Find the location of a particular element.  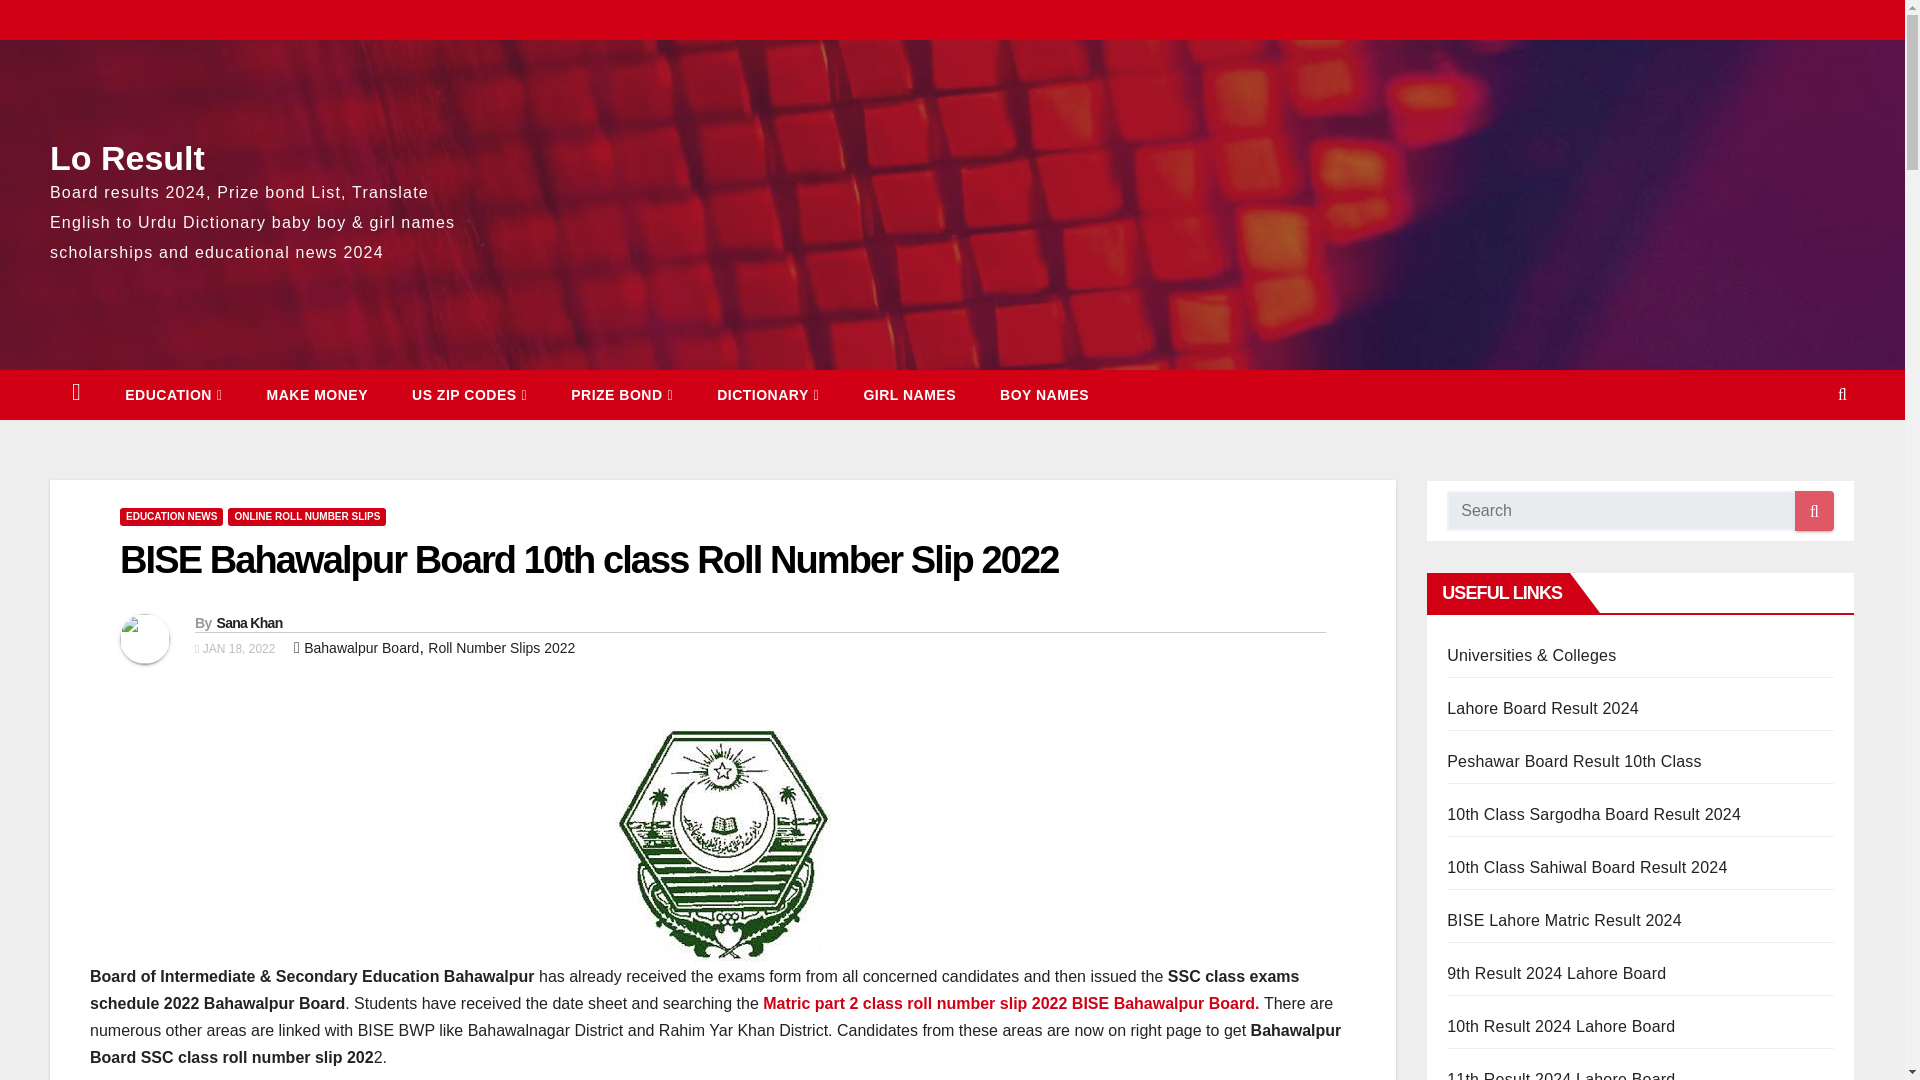

GIRL NAMES is located at coordinates (908, 395).